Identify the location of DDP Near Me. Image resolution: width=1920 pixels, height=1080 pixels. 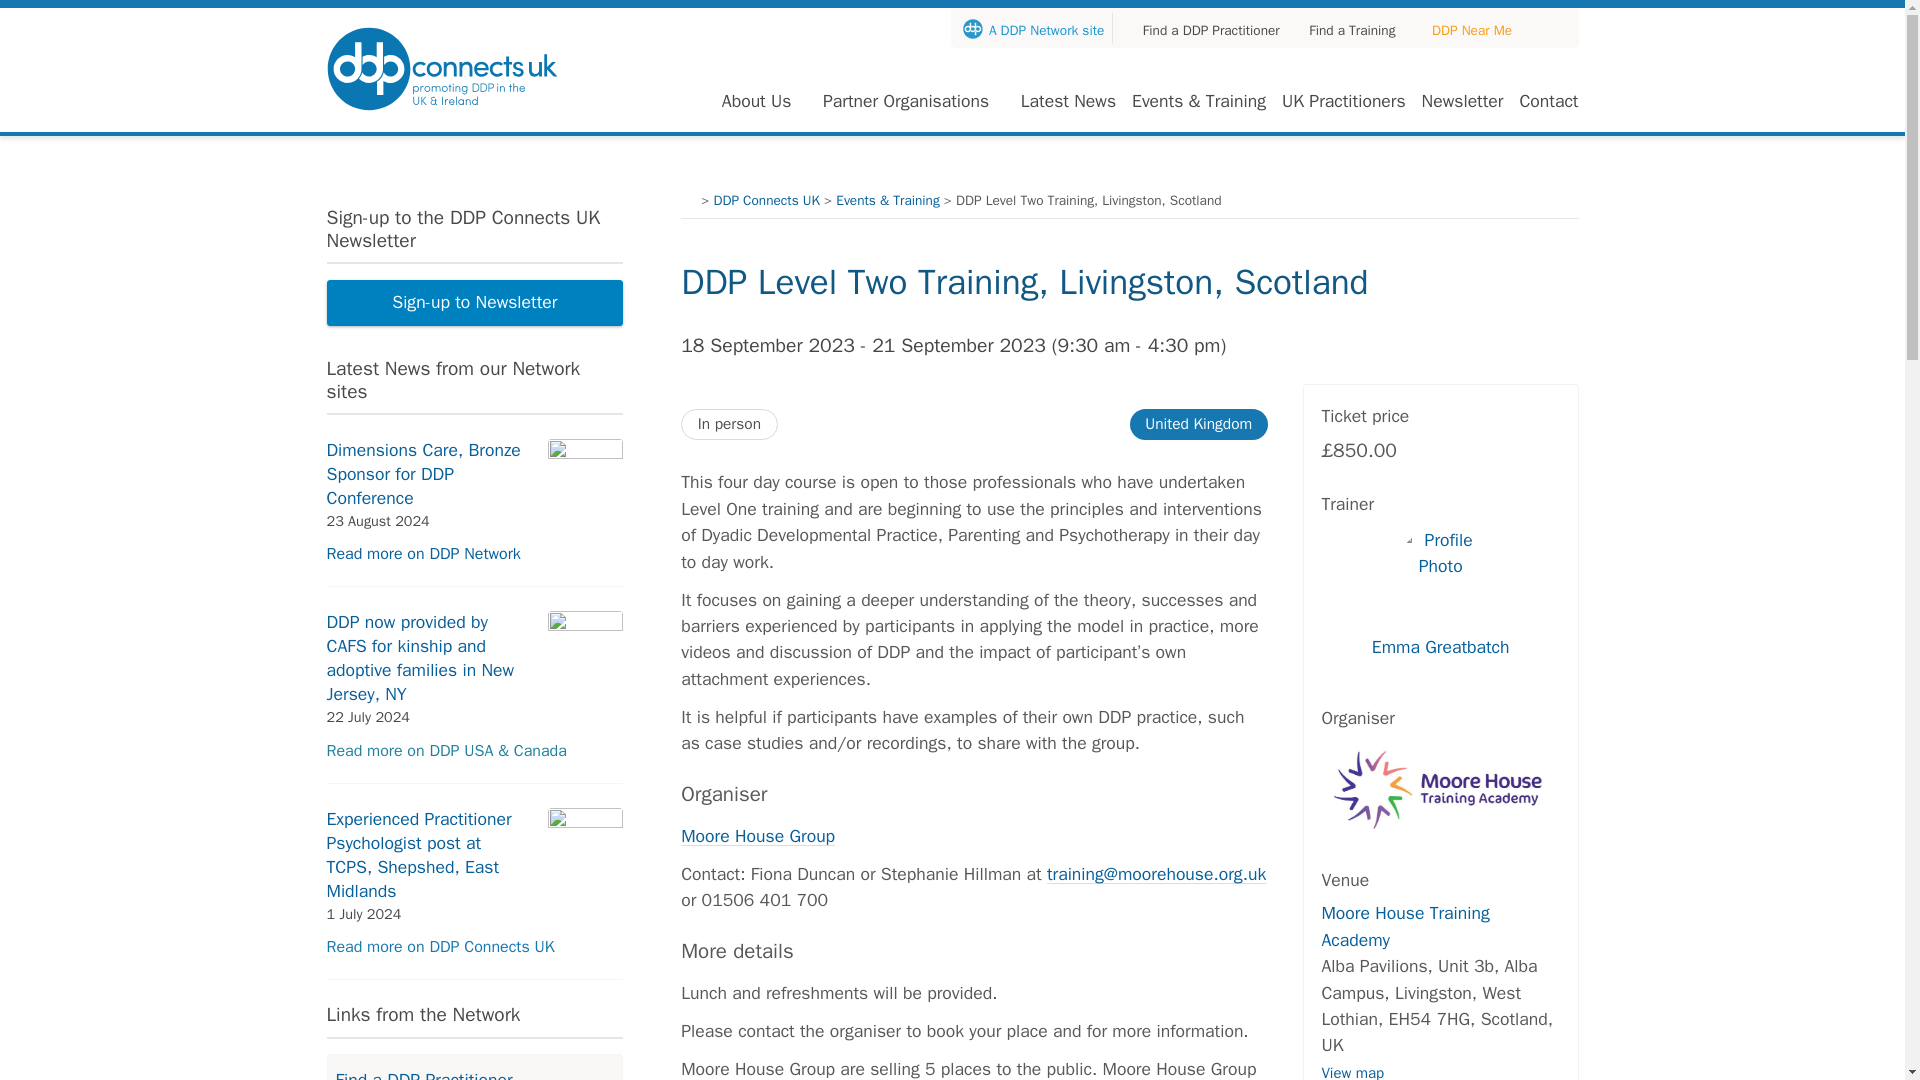
(1472, 30).